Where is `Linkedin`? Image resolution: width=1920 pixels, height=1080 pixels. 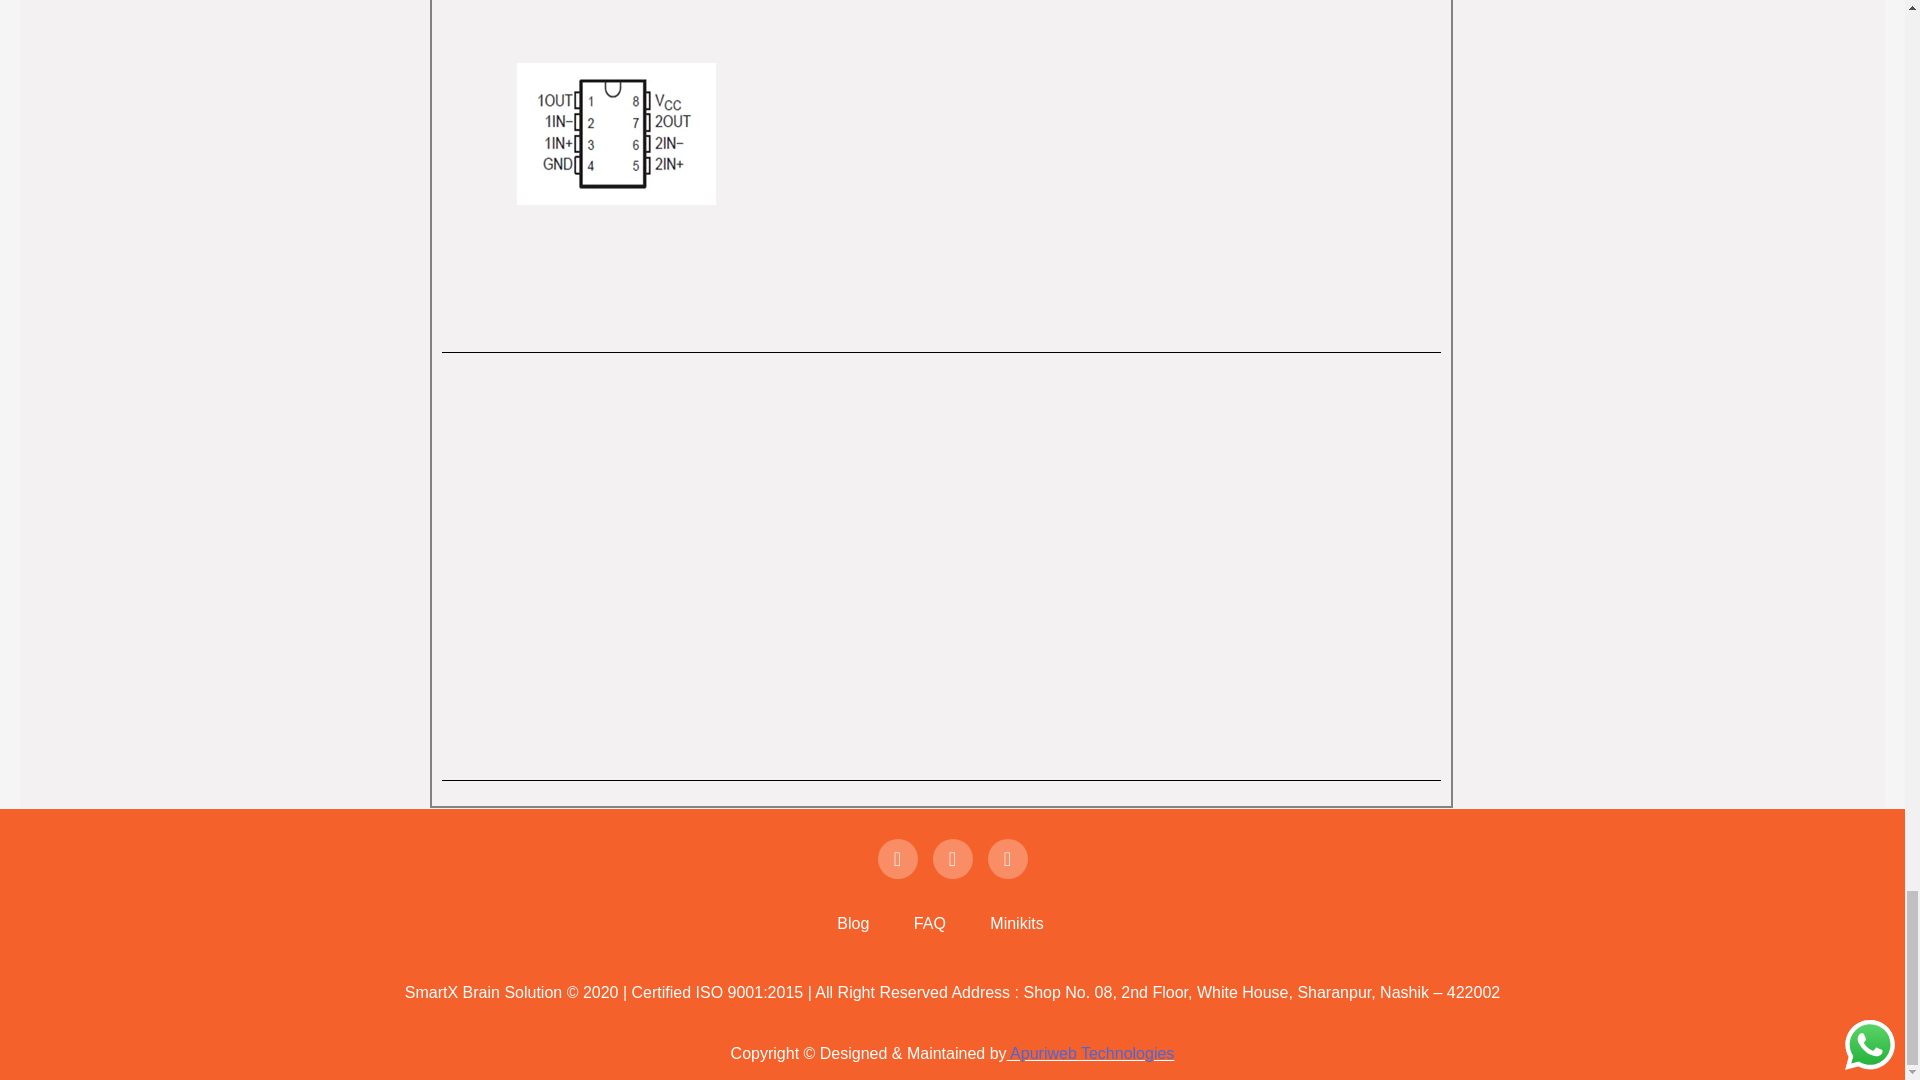 Linkedin is located at coordinates (1008, 859).